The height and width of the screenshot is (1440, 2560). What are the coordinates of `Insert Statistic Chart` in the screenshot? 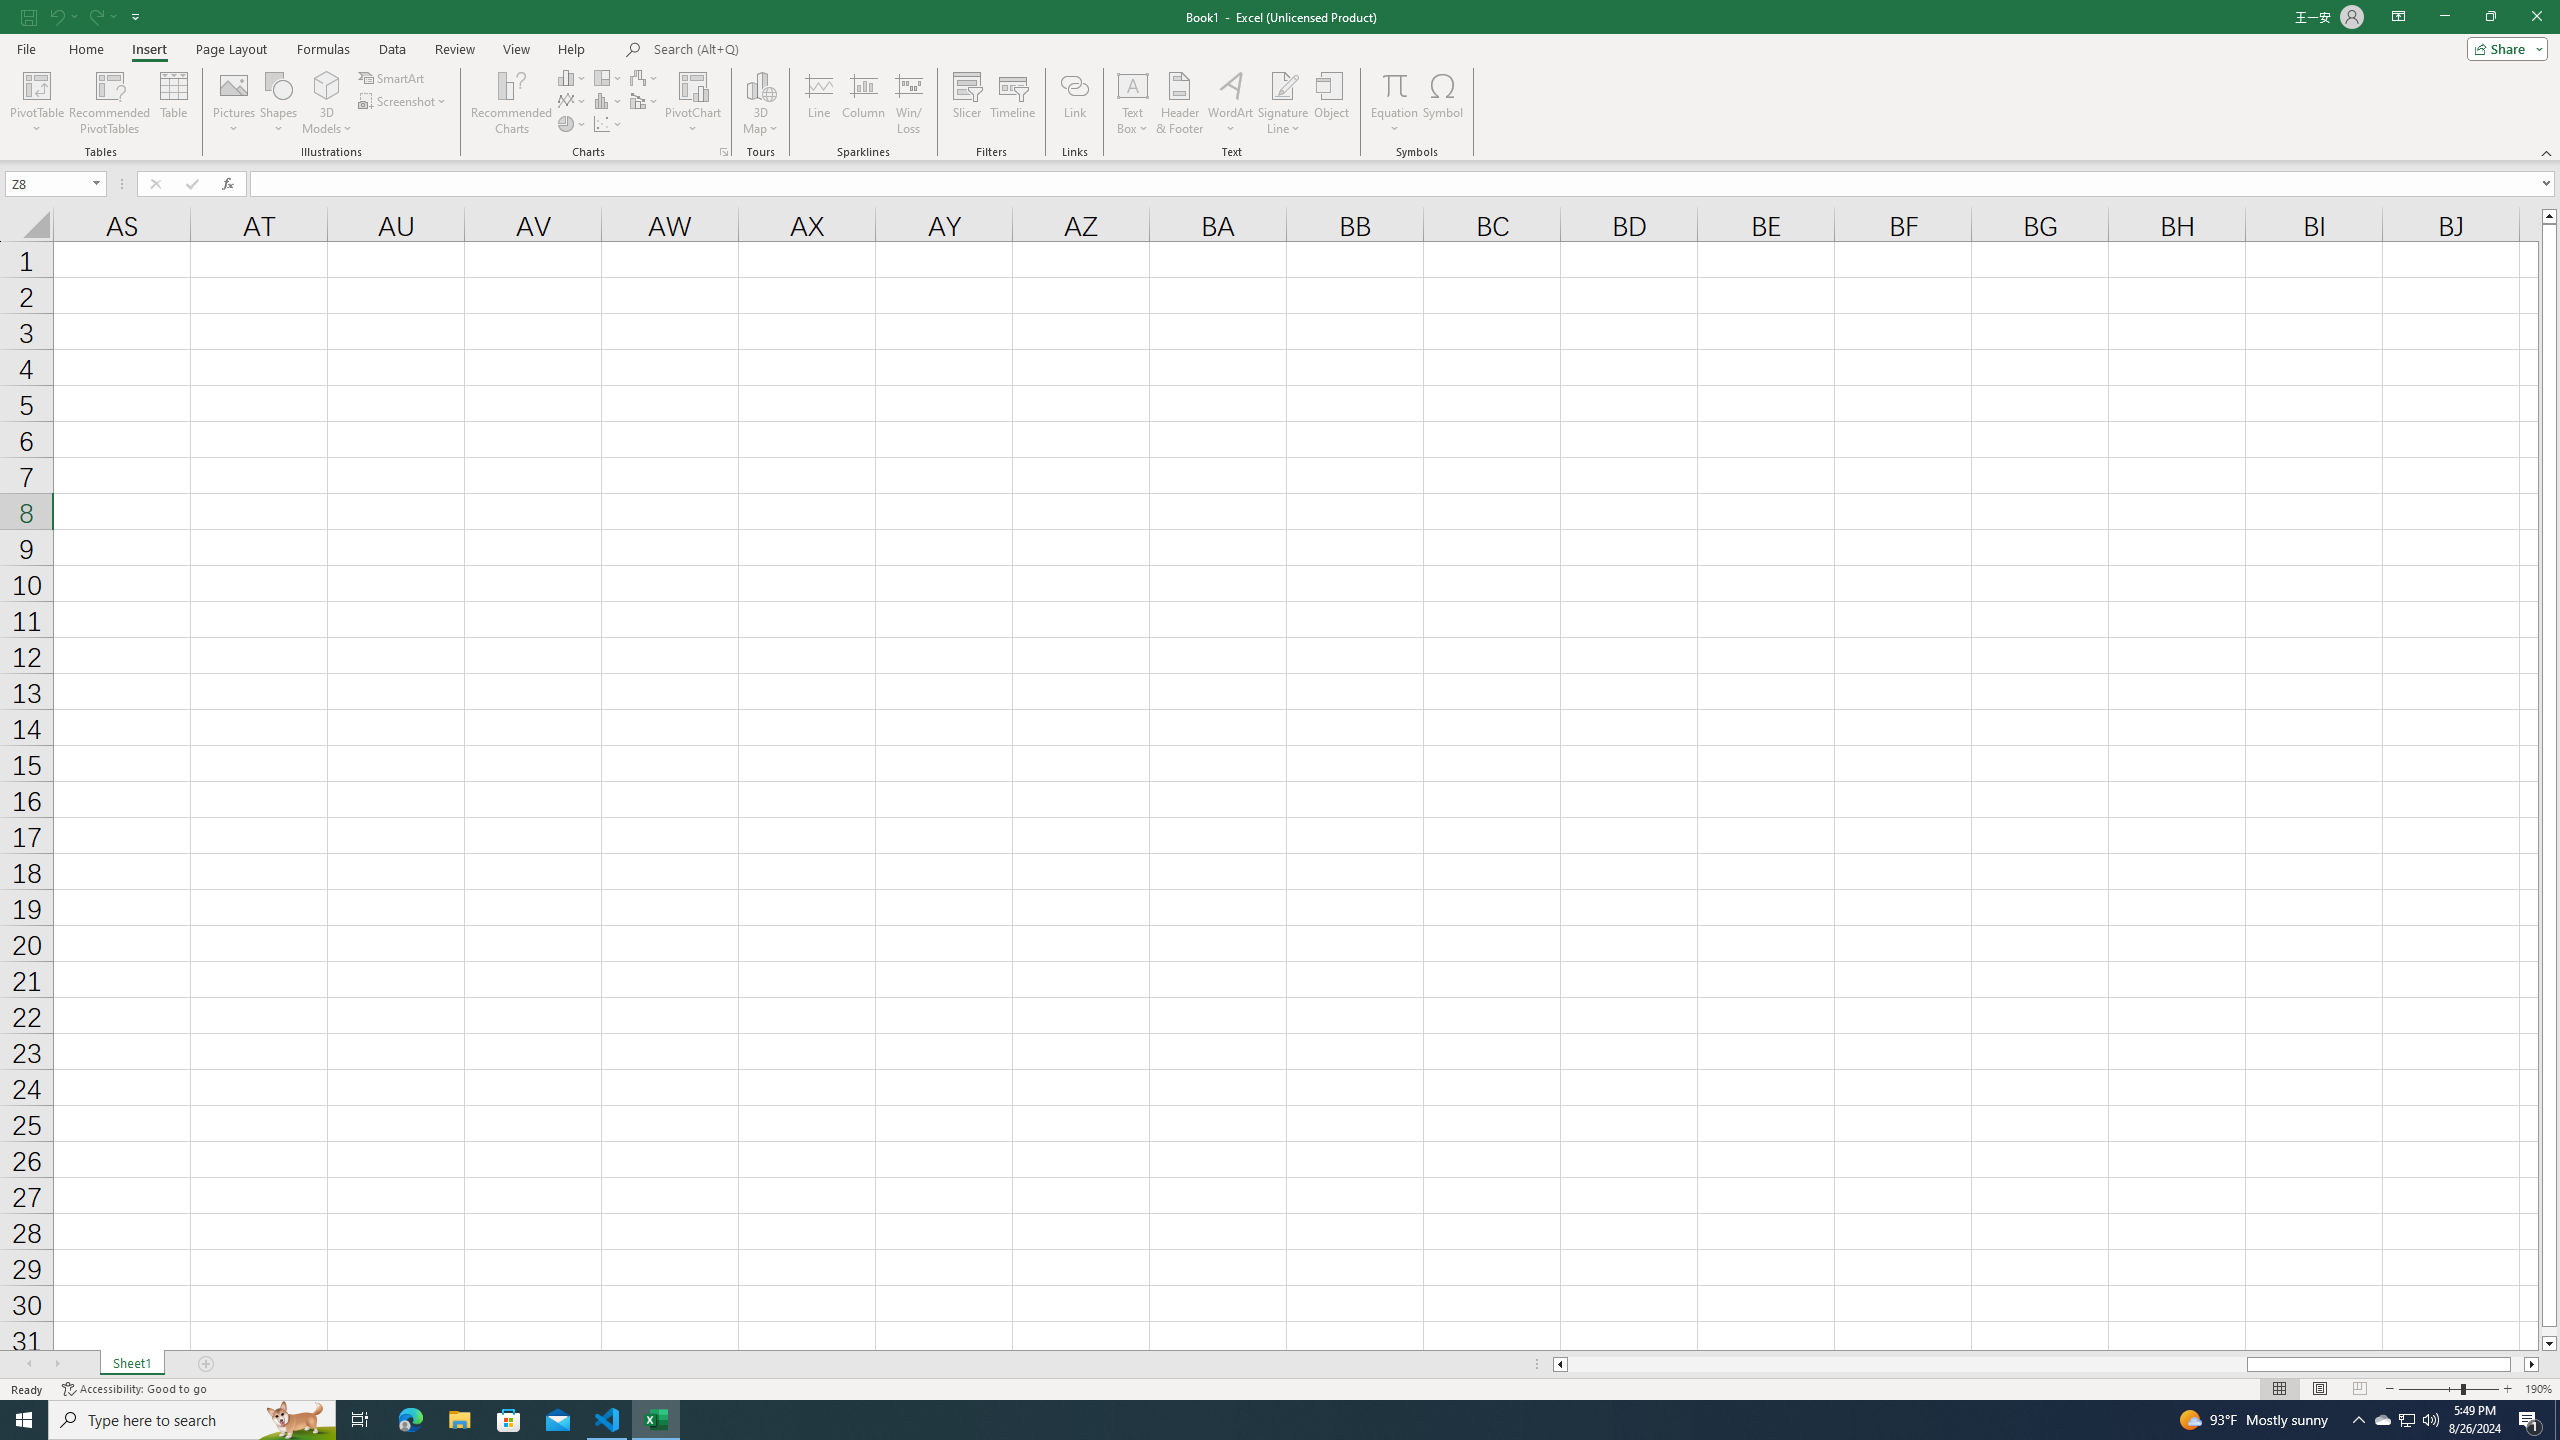 It's located at (609, 100).